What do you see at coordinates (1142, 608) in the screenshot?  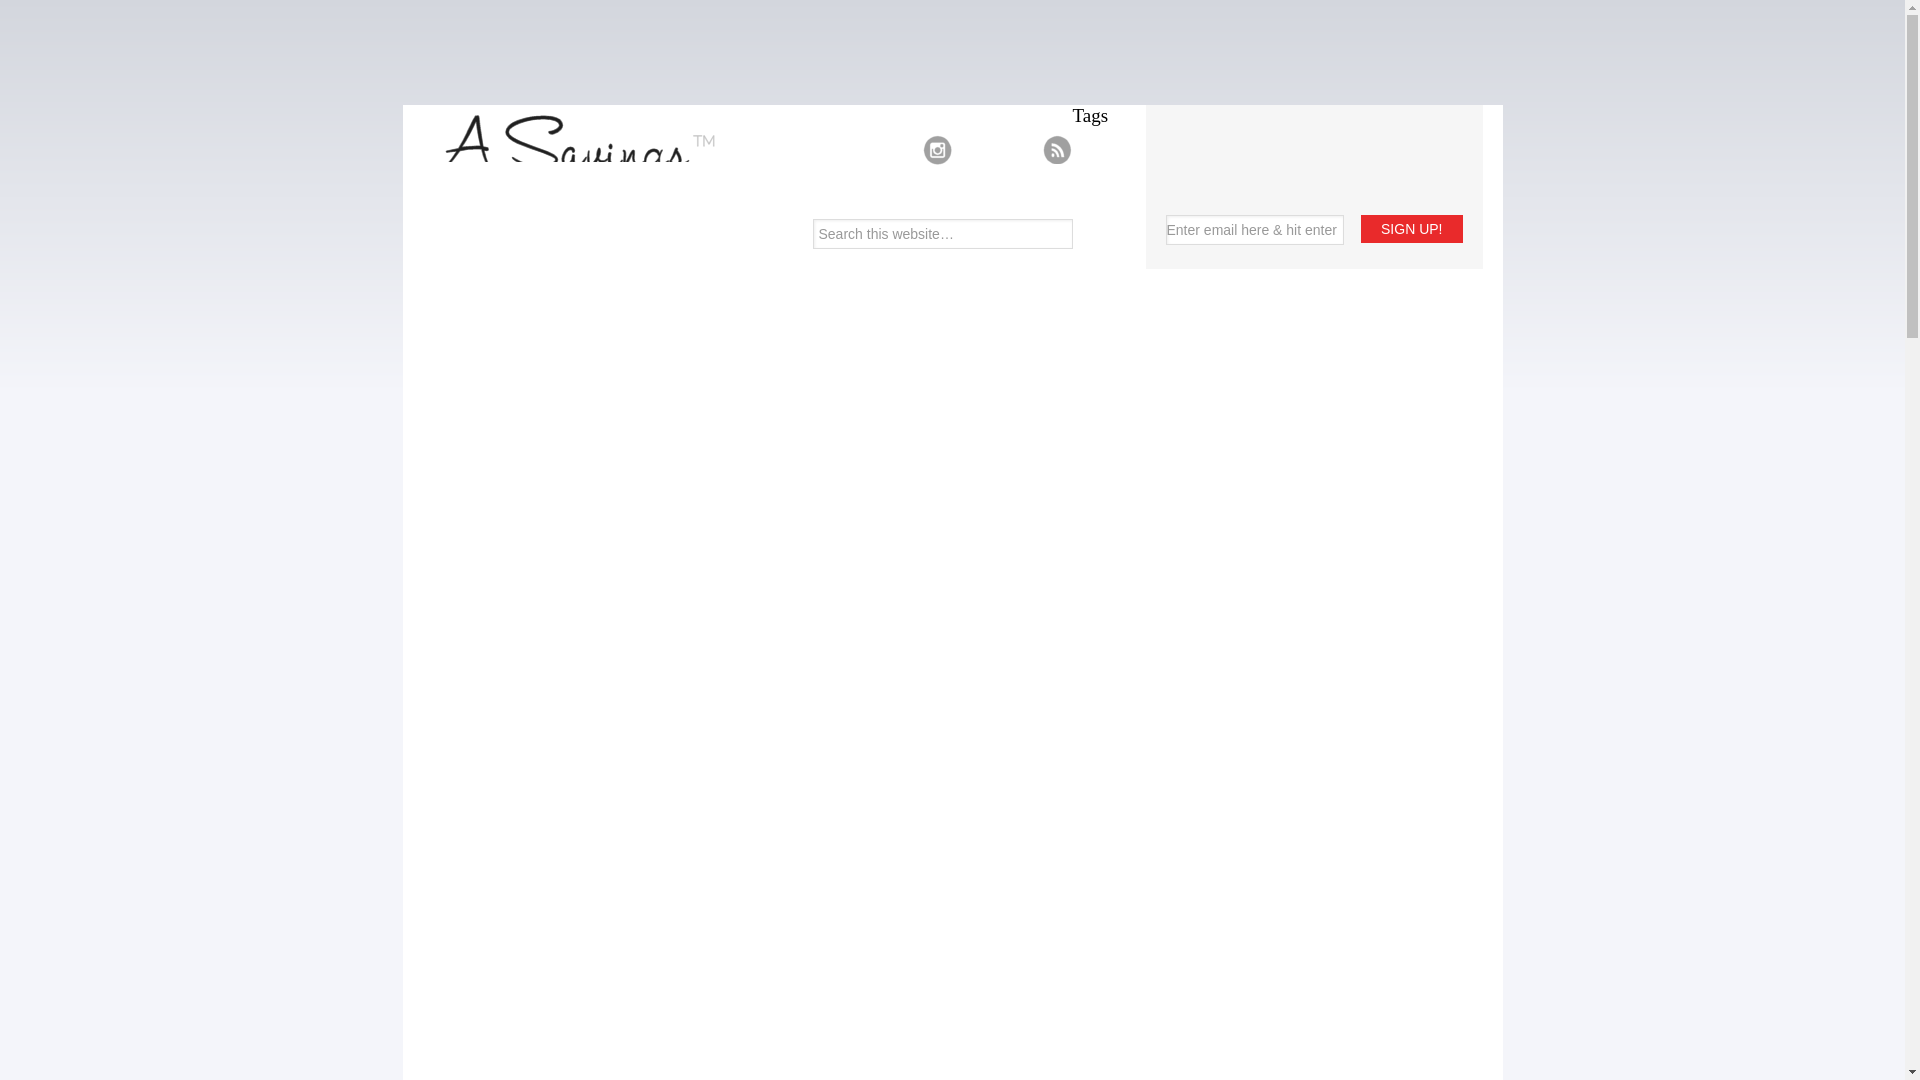 I see `free` at bounding box center [1142, 608].